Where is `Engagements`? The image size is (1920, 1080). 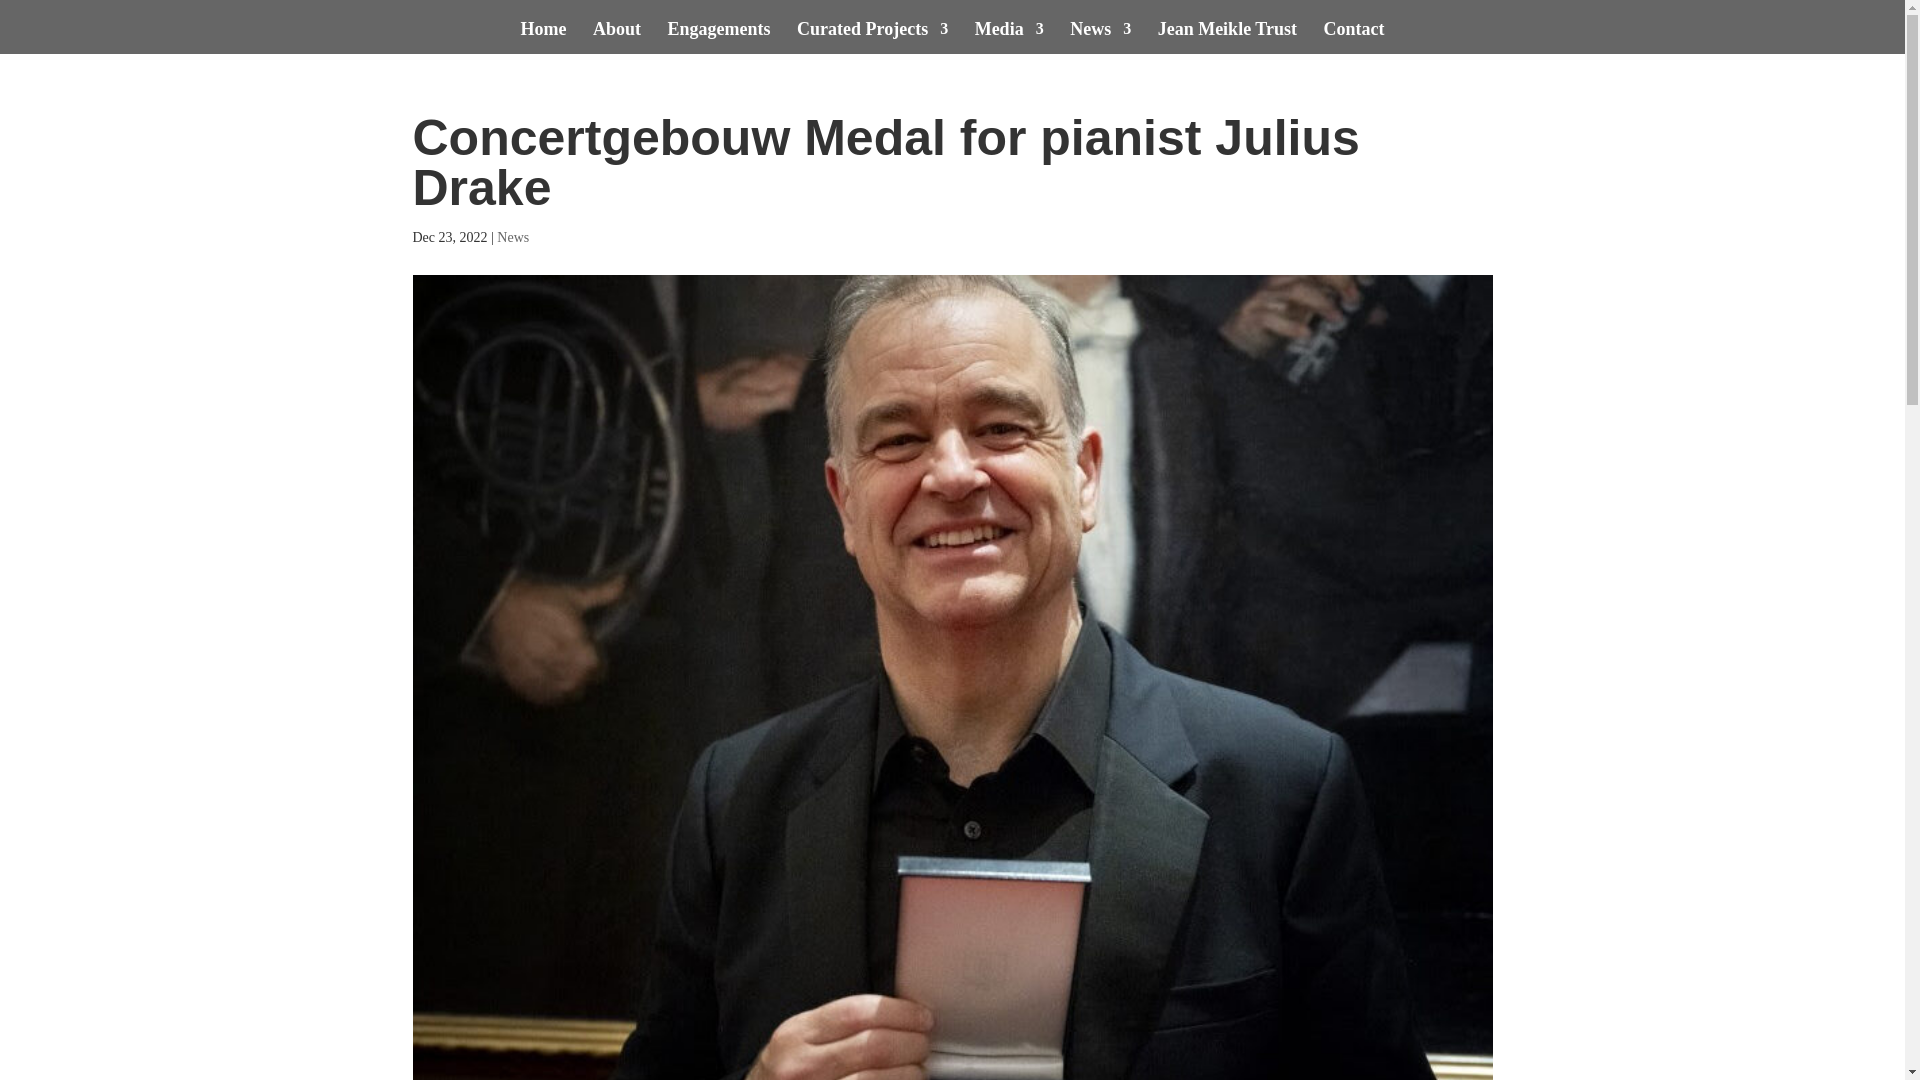 Engagements is located at coordinates (720, 38).